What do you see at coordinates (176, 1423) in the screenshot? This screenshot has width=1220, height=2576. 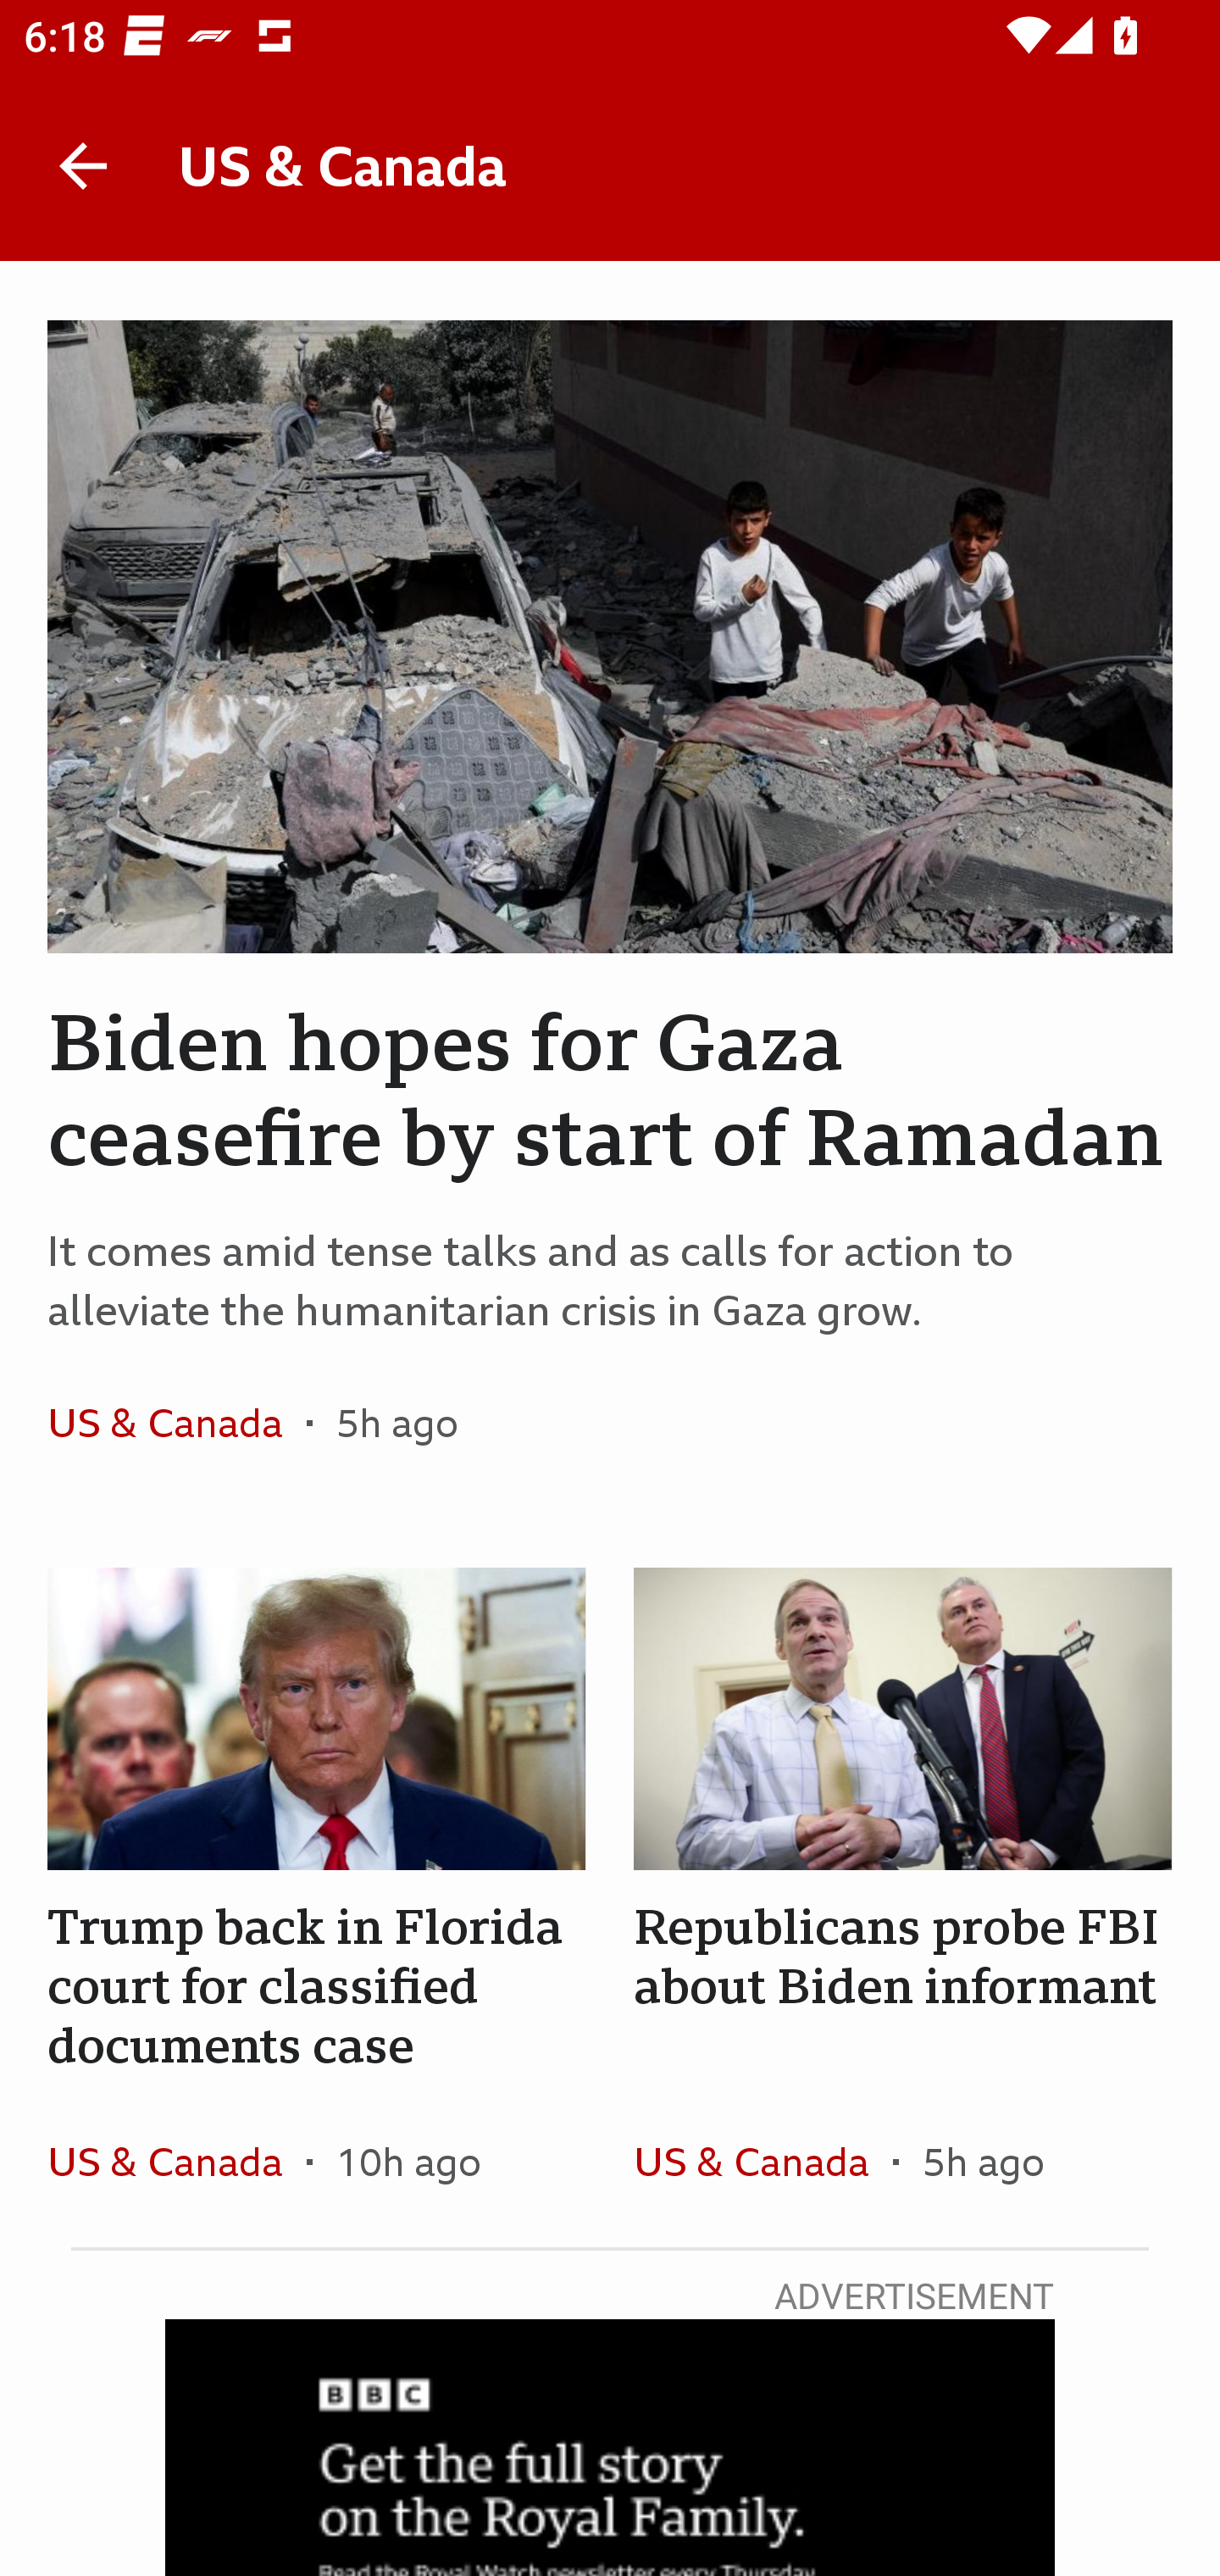 I see `US & Canada In the section US & Canada` at bounding box center [176, 1423].